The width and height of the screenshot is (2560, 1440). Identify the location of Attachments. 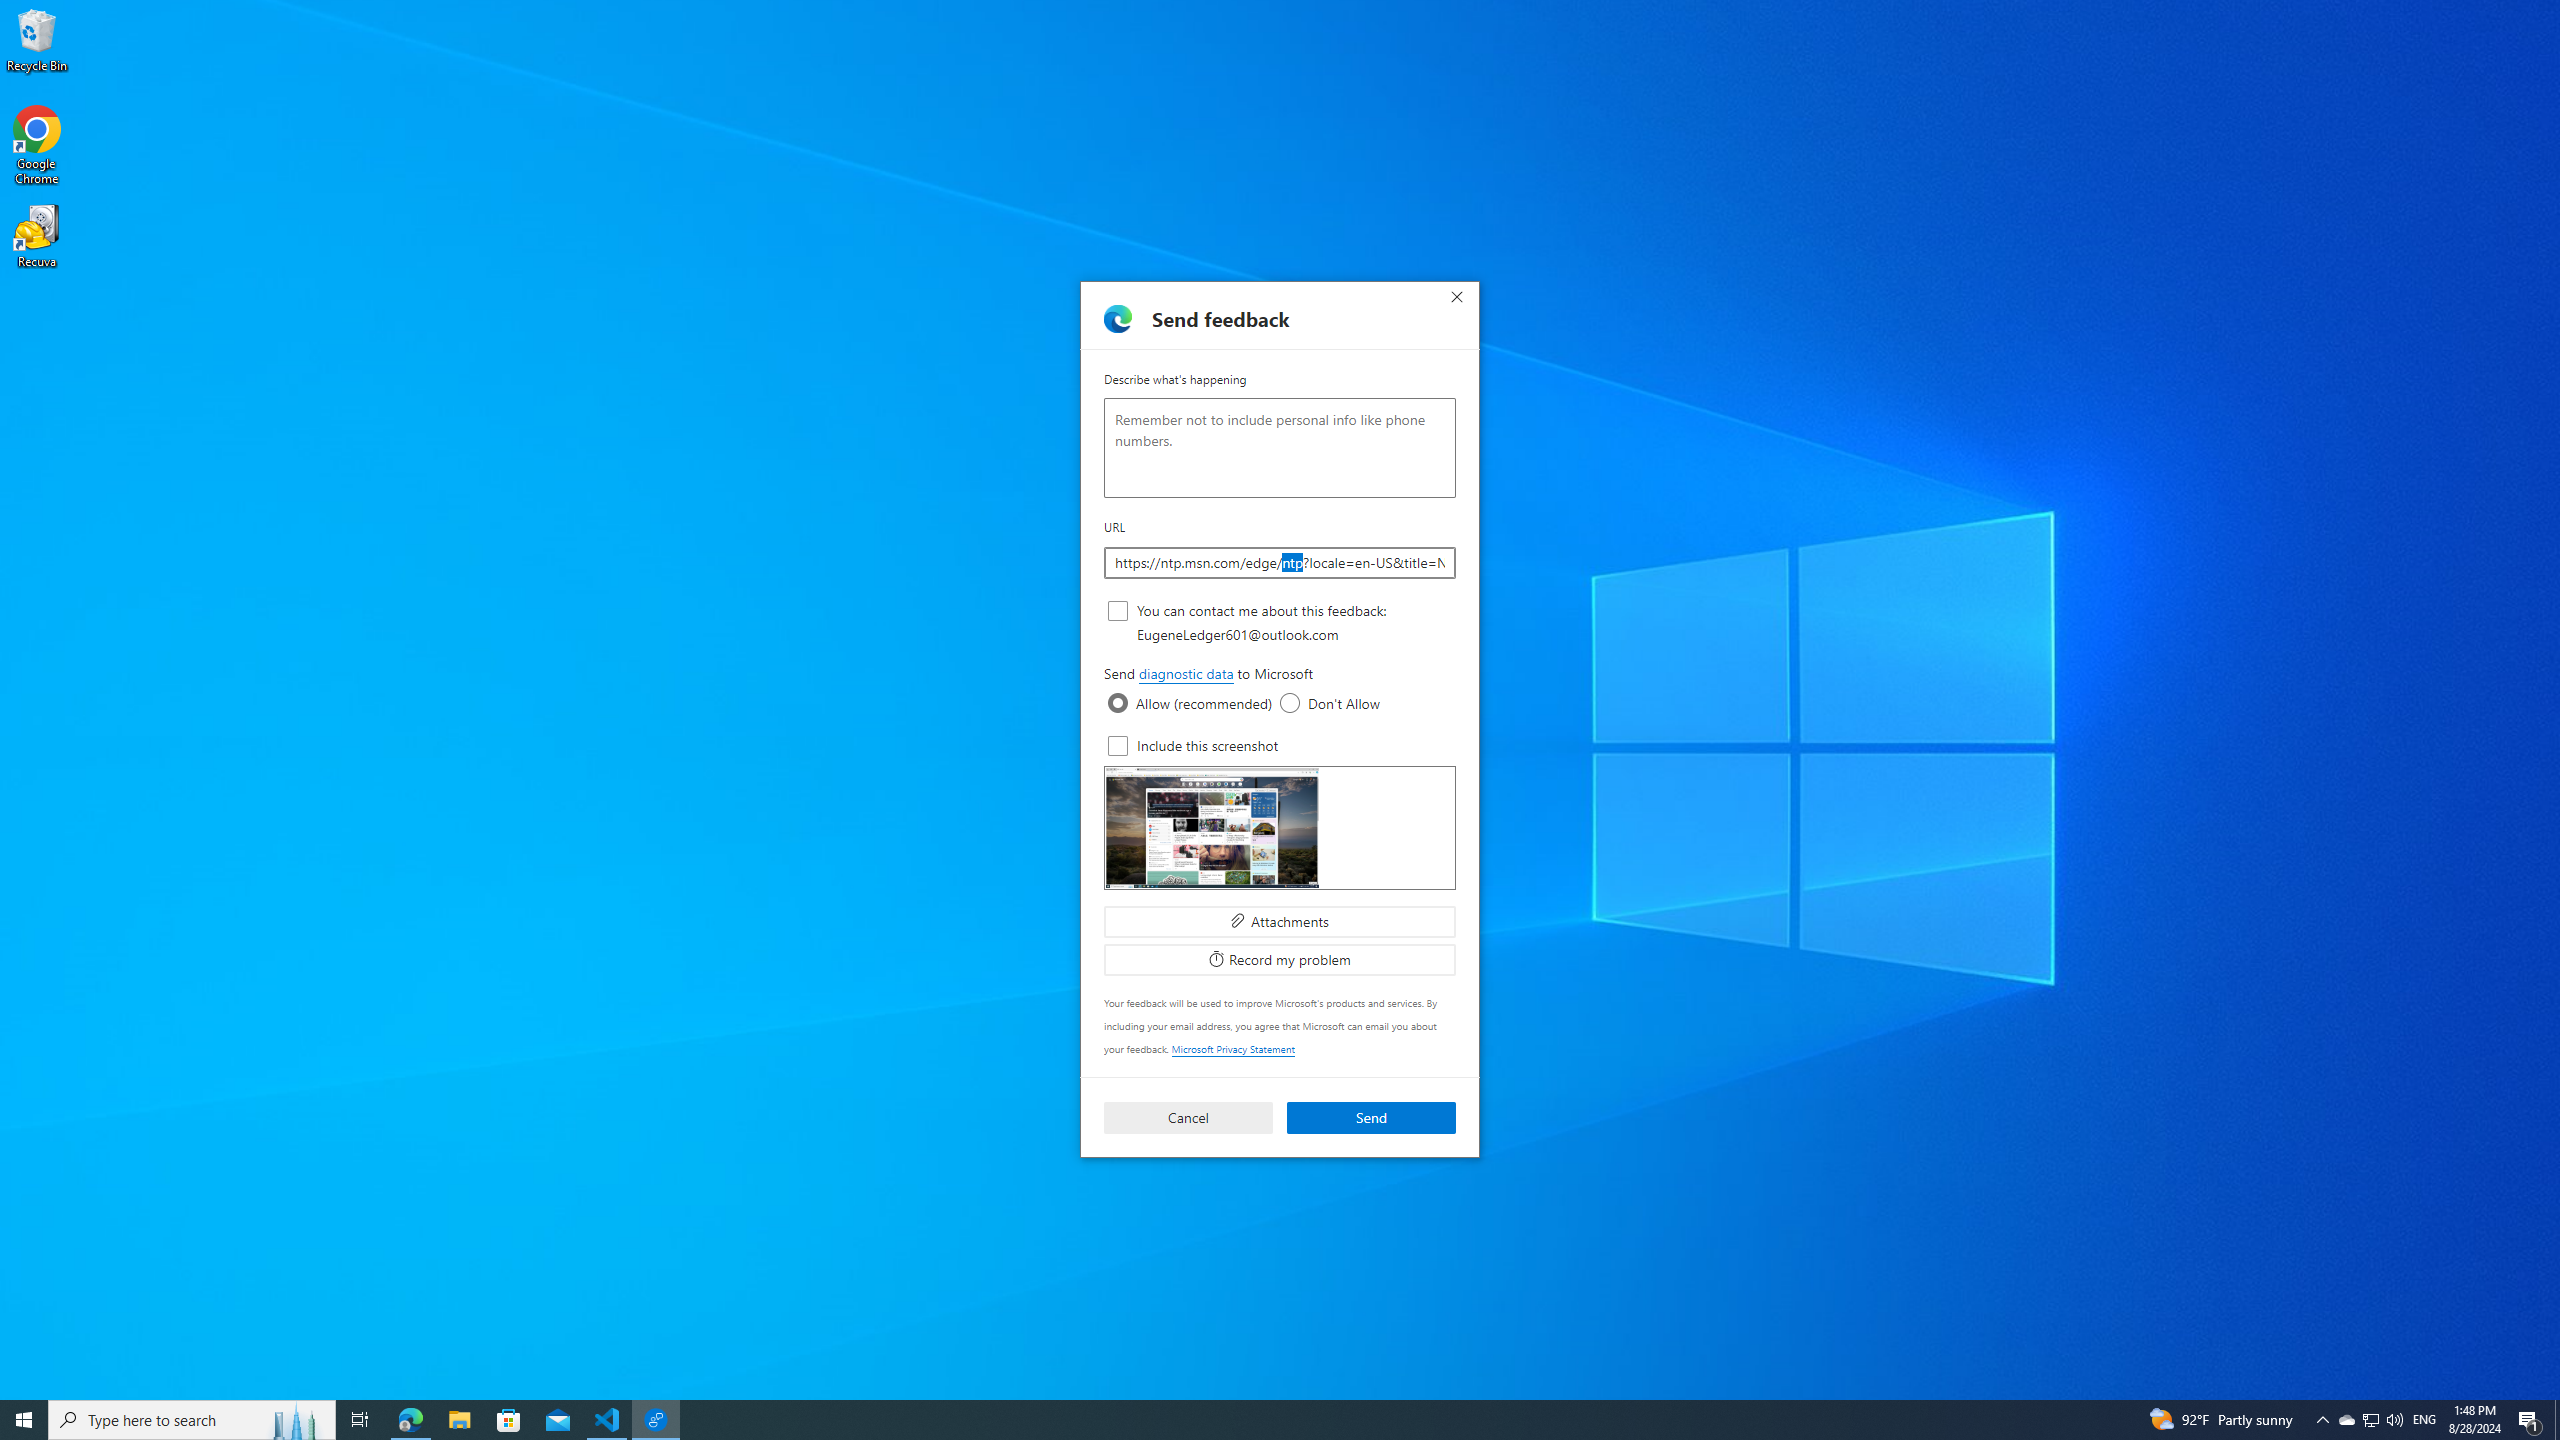
(1280, 920).